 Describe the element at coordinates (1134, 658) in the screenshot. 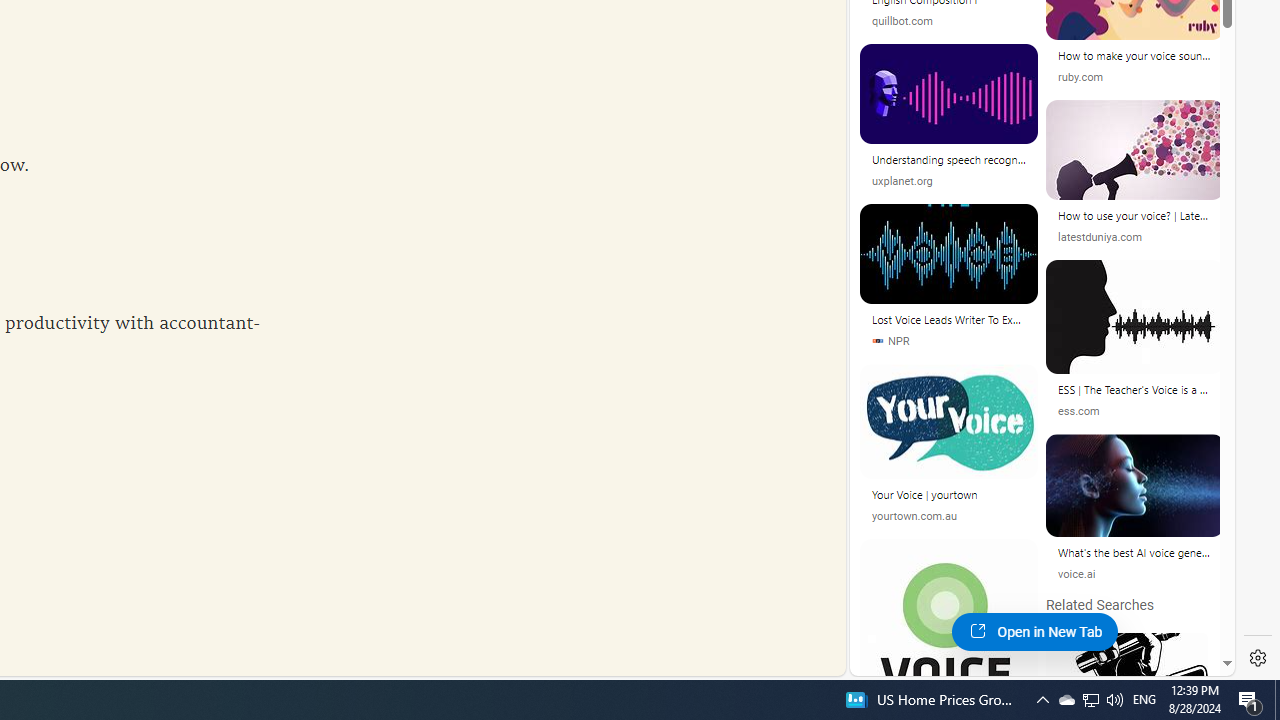

I see `Voice Logo` at that location.